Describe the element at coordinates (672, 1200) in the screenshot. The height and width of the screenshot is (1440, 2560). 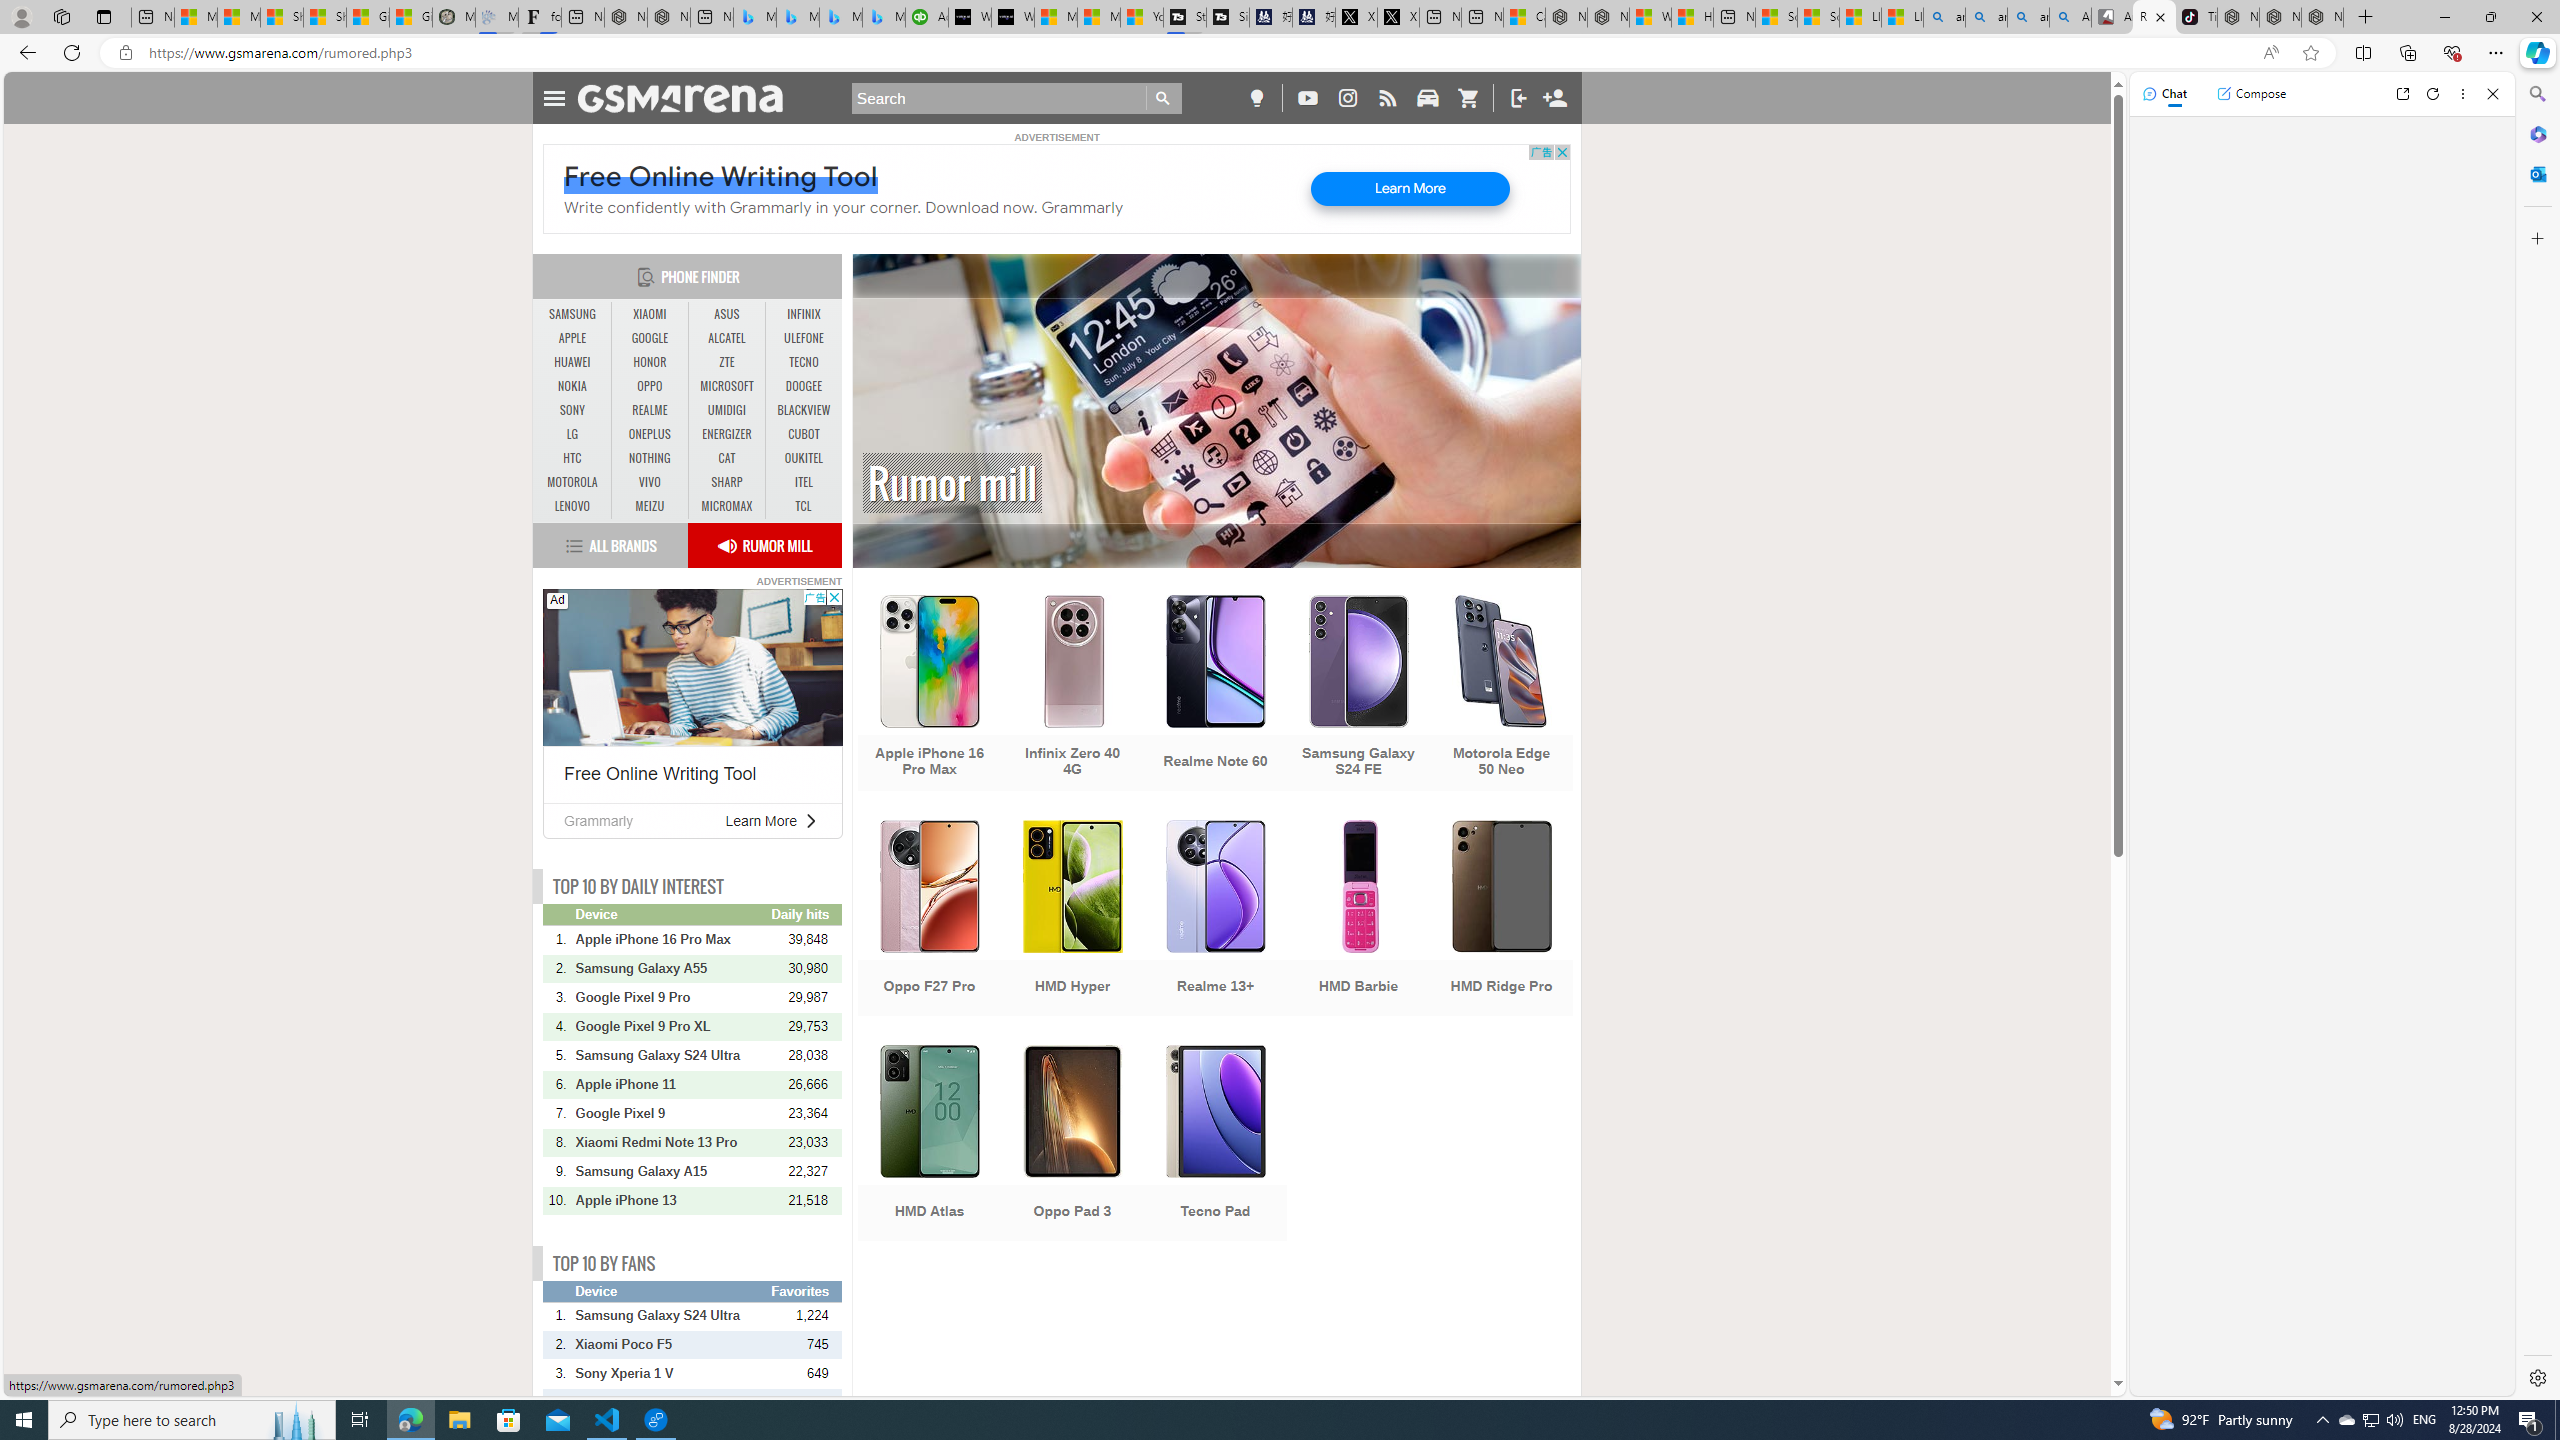
I see `Apple iPhone 13` at that location.